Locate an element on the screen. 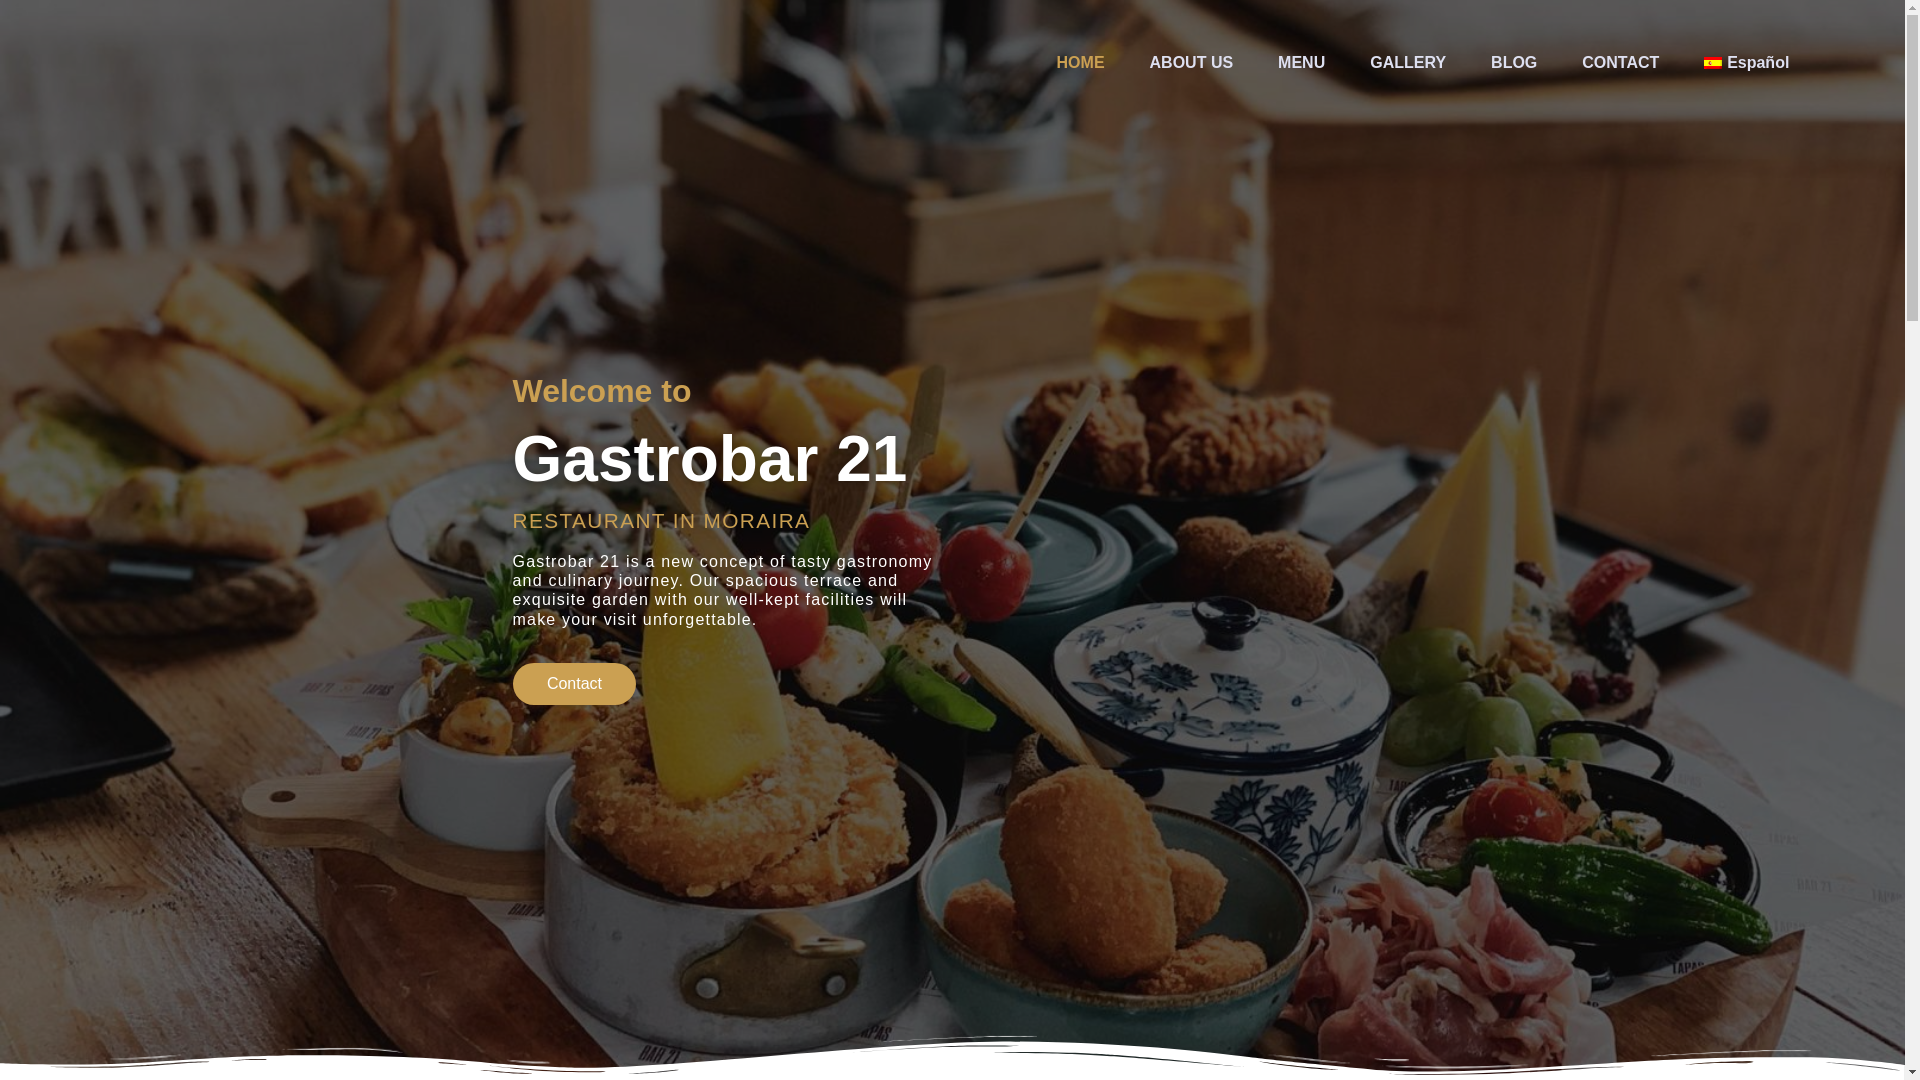 This screenshot has width=1920, height=1080. HOME is located at coordinates (1080, 62).